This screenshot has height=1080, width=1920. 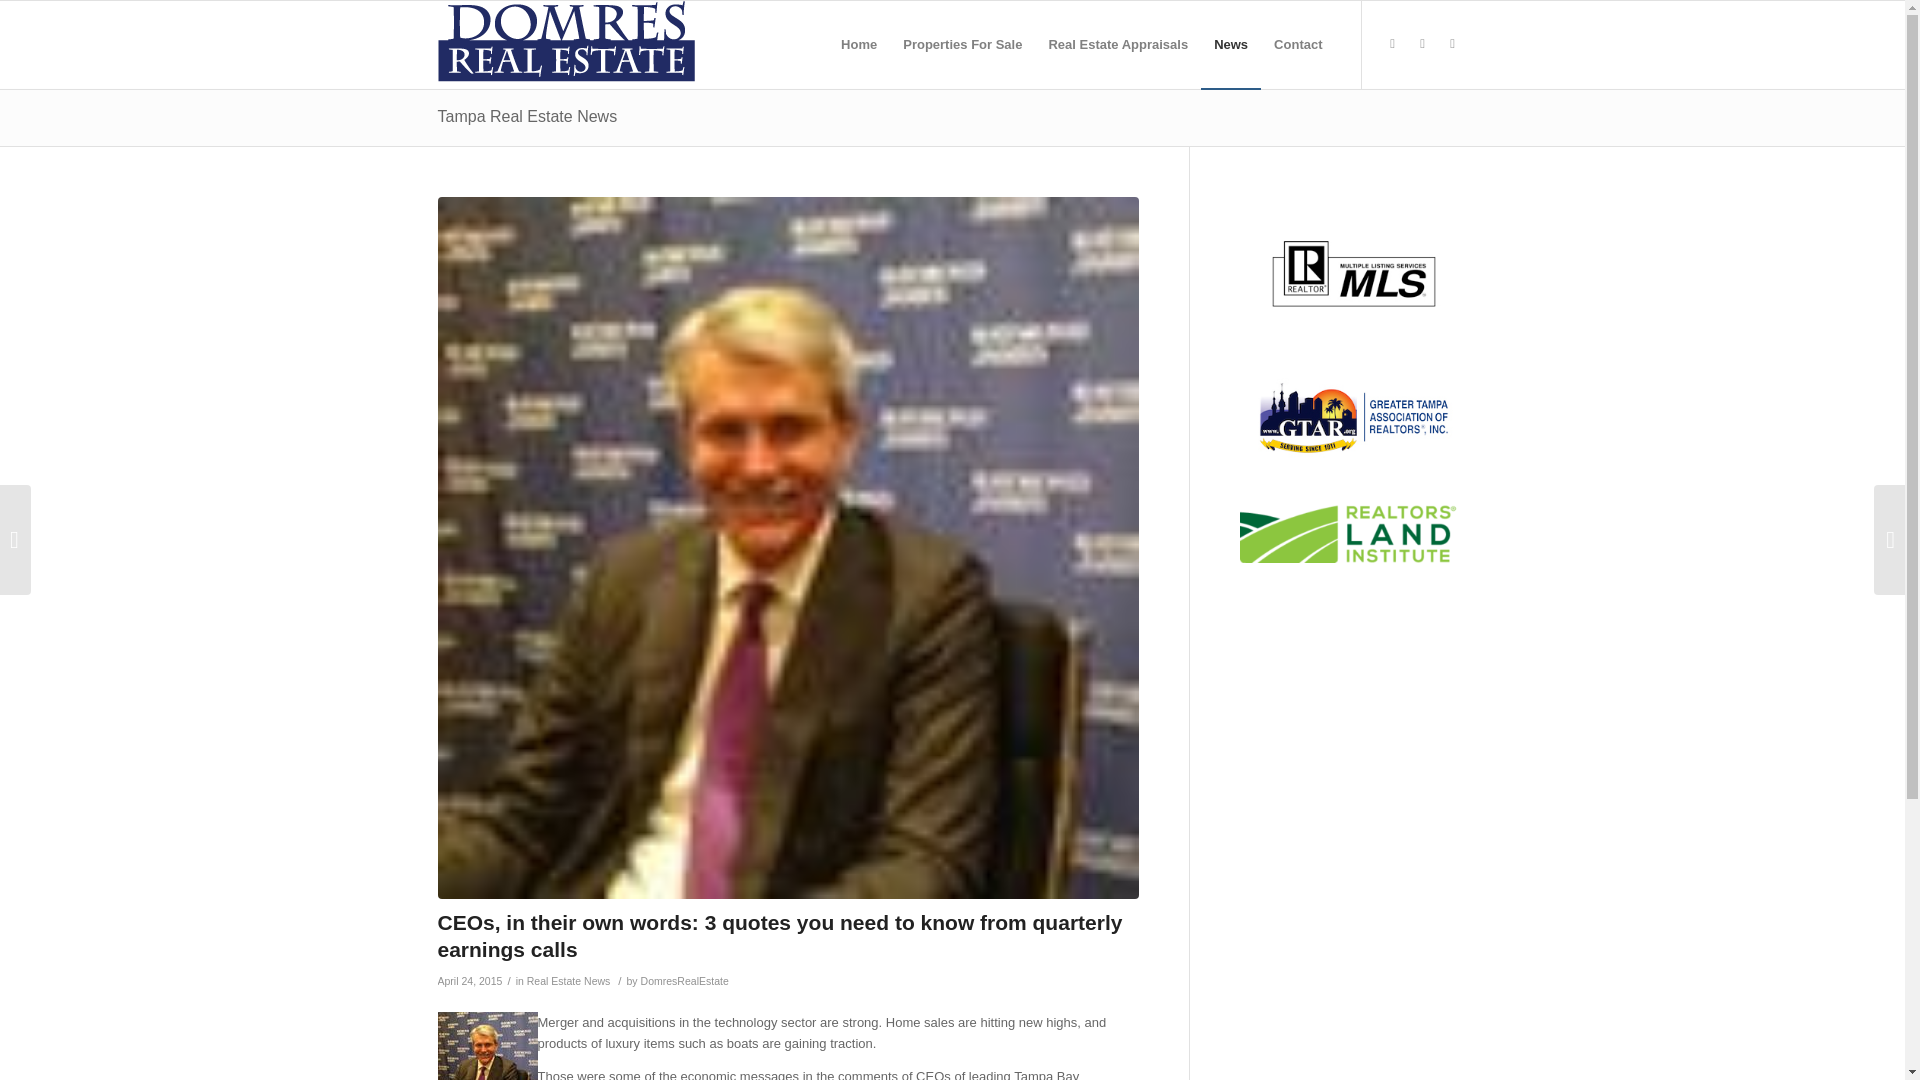 What do you see at coordinates (528, 116) in the screenshot?
I see `Tampa Real Estate News` at bounding box center [528, 116].